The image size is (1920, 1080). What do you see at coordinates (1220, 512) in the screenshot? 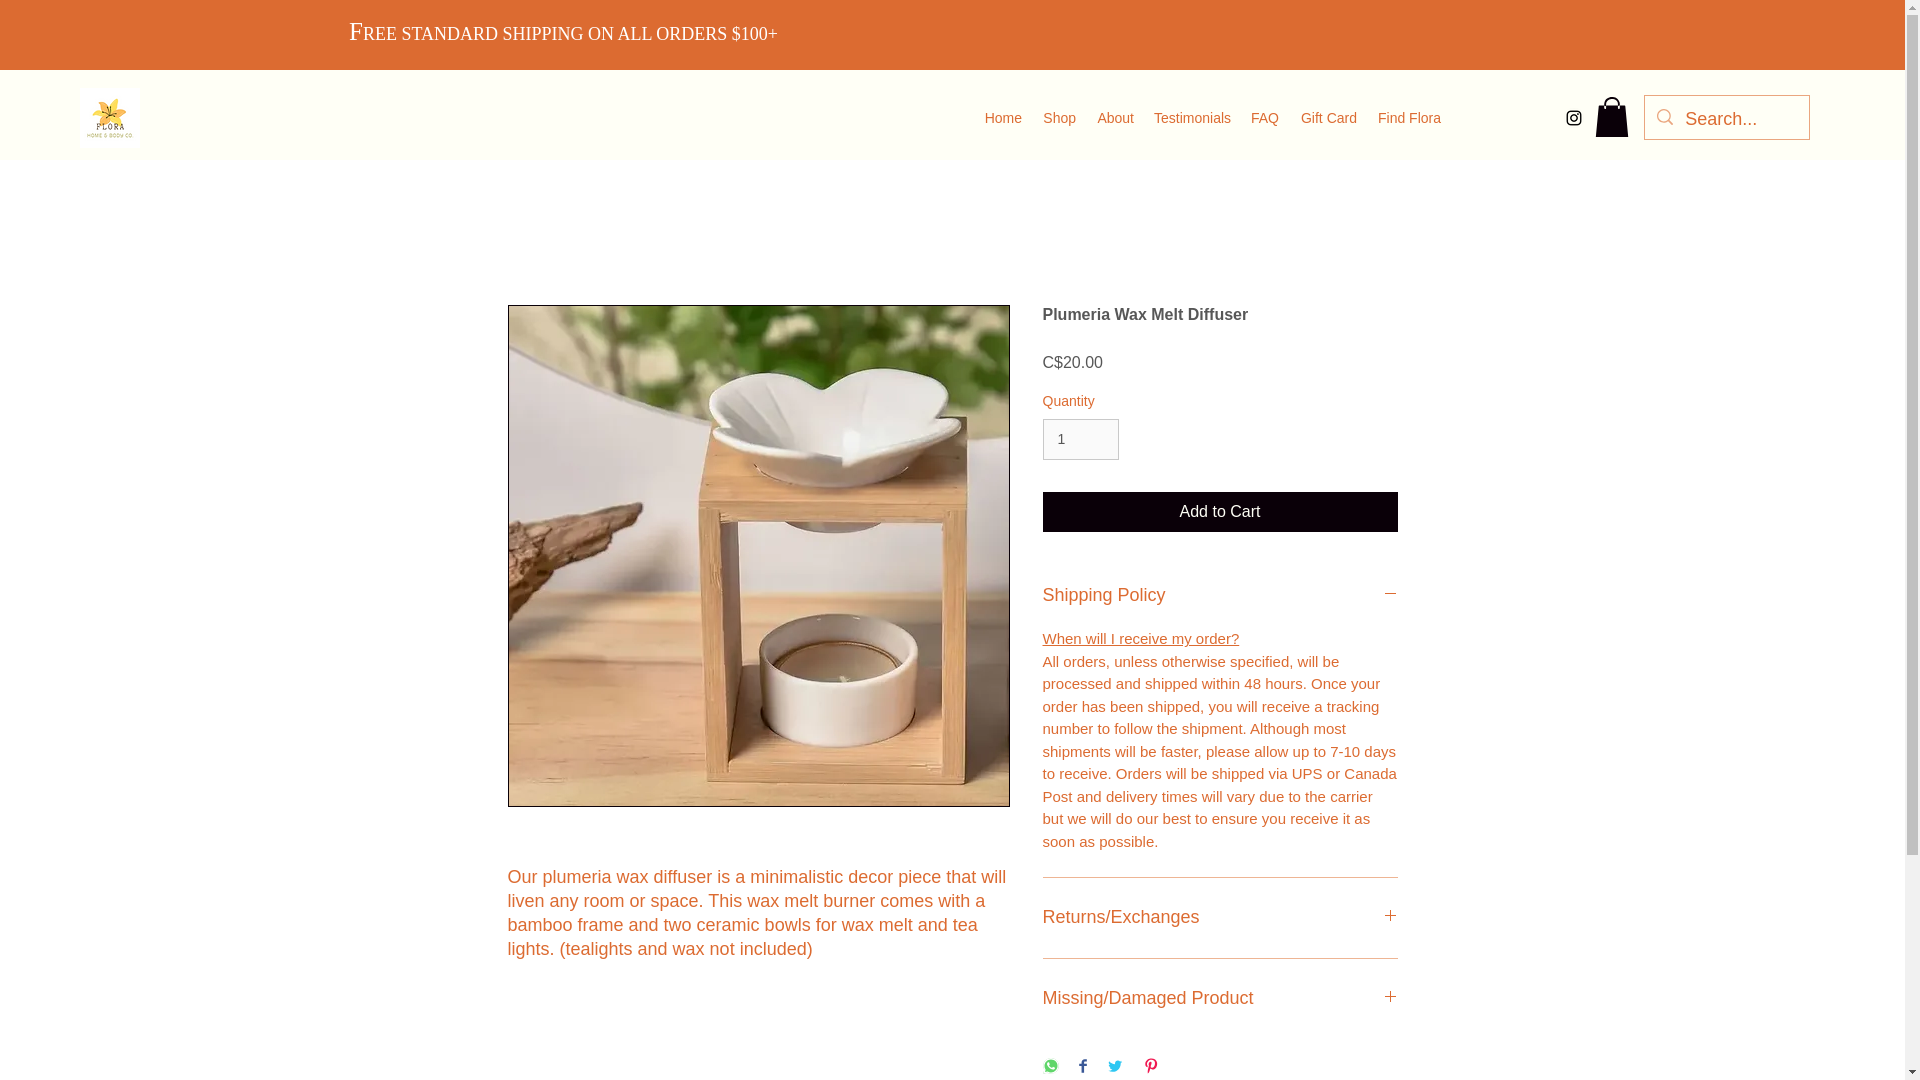
I see `Add to Cart` at bounding box center [1220, 512].